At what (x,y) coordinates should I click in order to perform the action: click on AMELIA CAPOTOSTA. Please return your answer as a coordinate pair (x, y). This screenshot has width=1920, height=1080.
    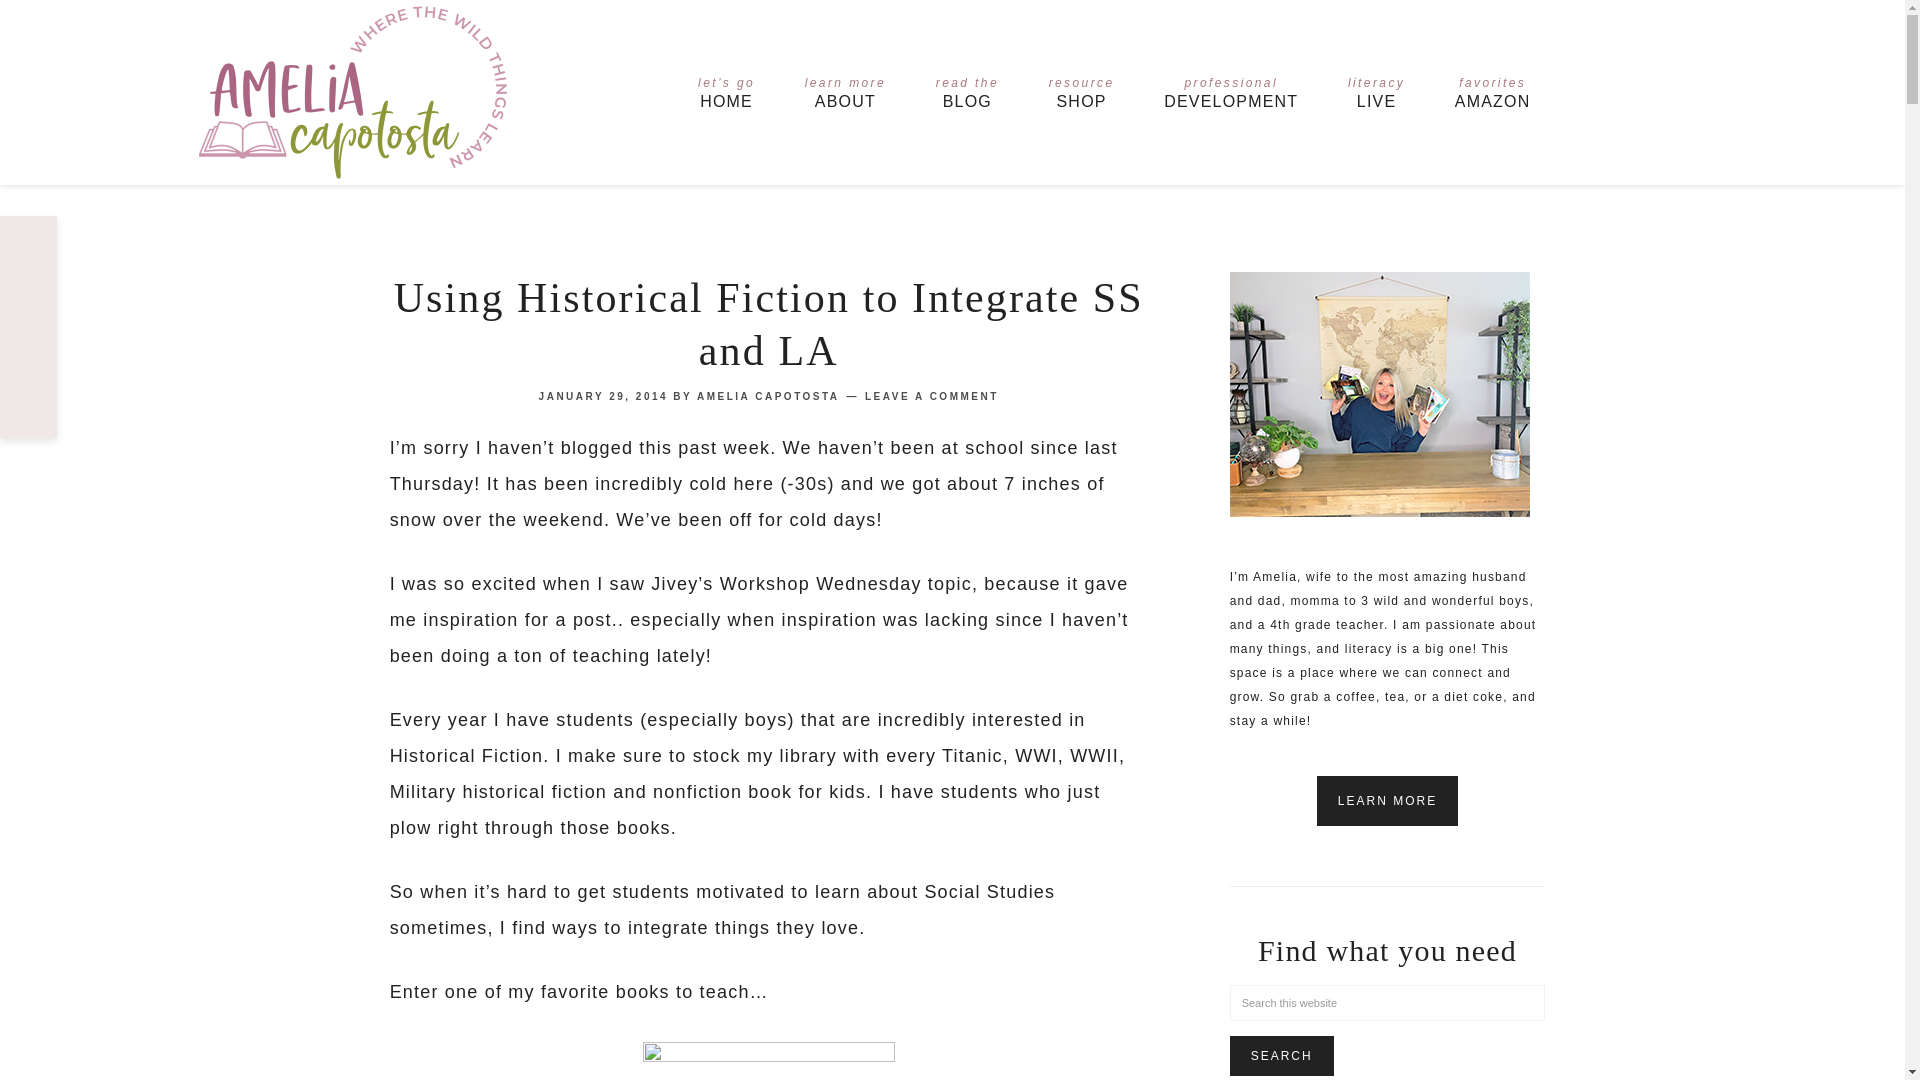
    Looking at the image, I should click on (1082, 93).